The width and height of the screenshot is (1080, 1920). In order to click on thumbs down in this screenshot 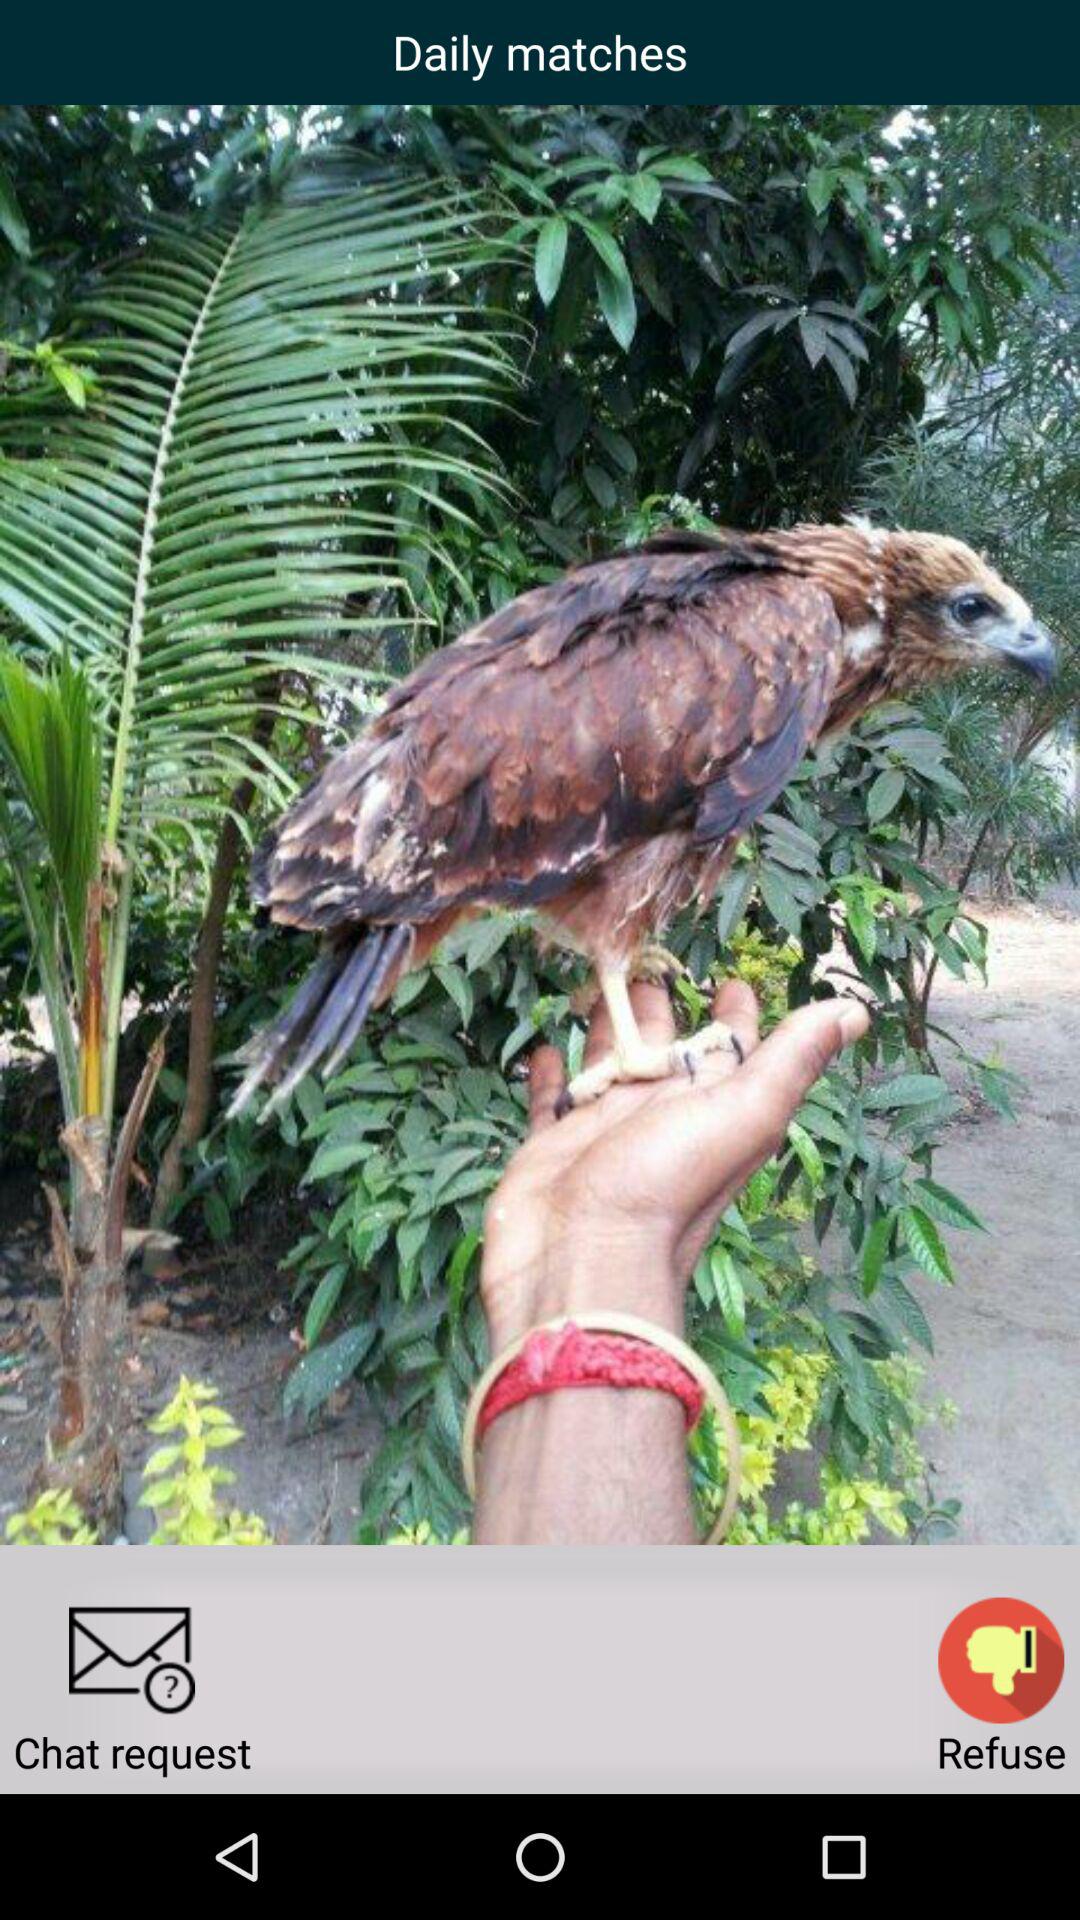, I will do `click(1001, 1660)`.